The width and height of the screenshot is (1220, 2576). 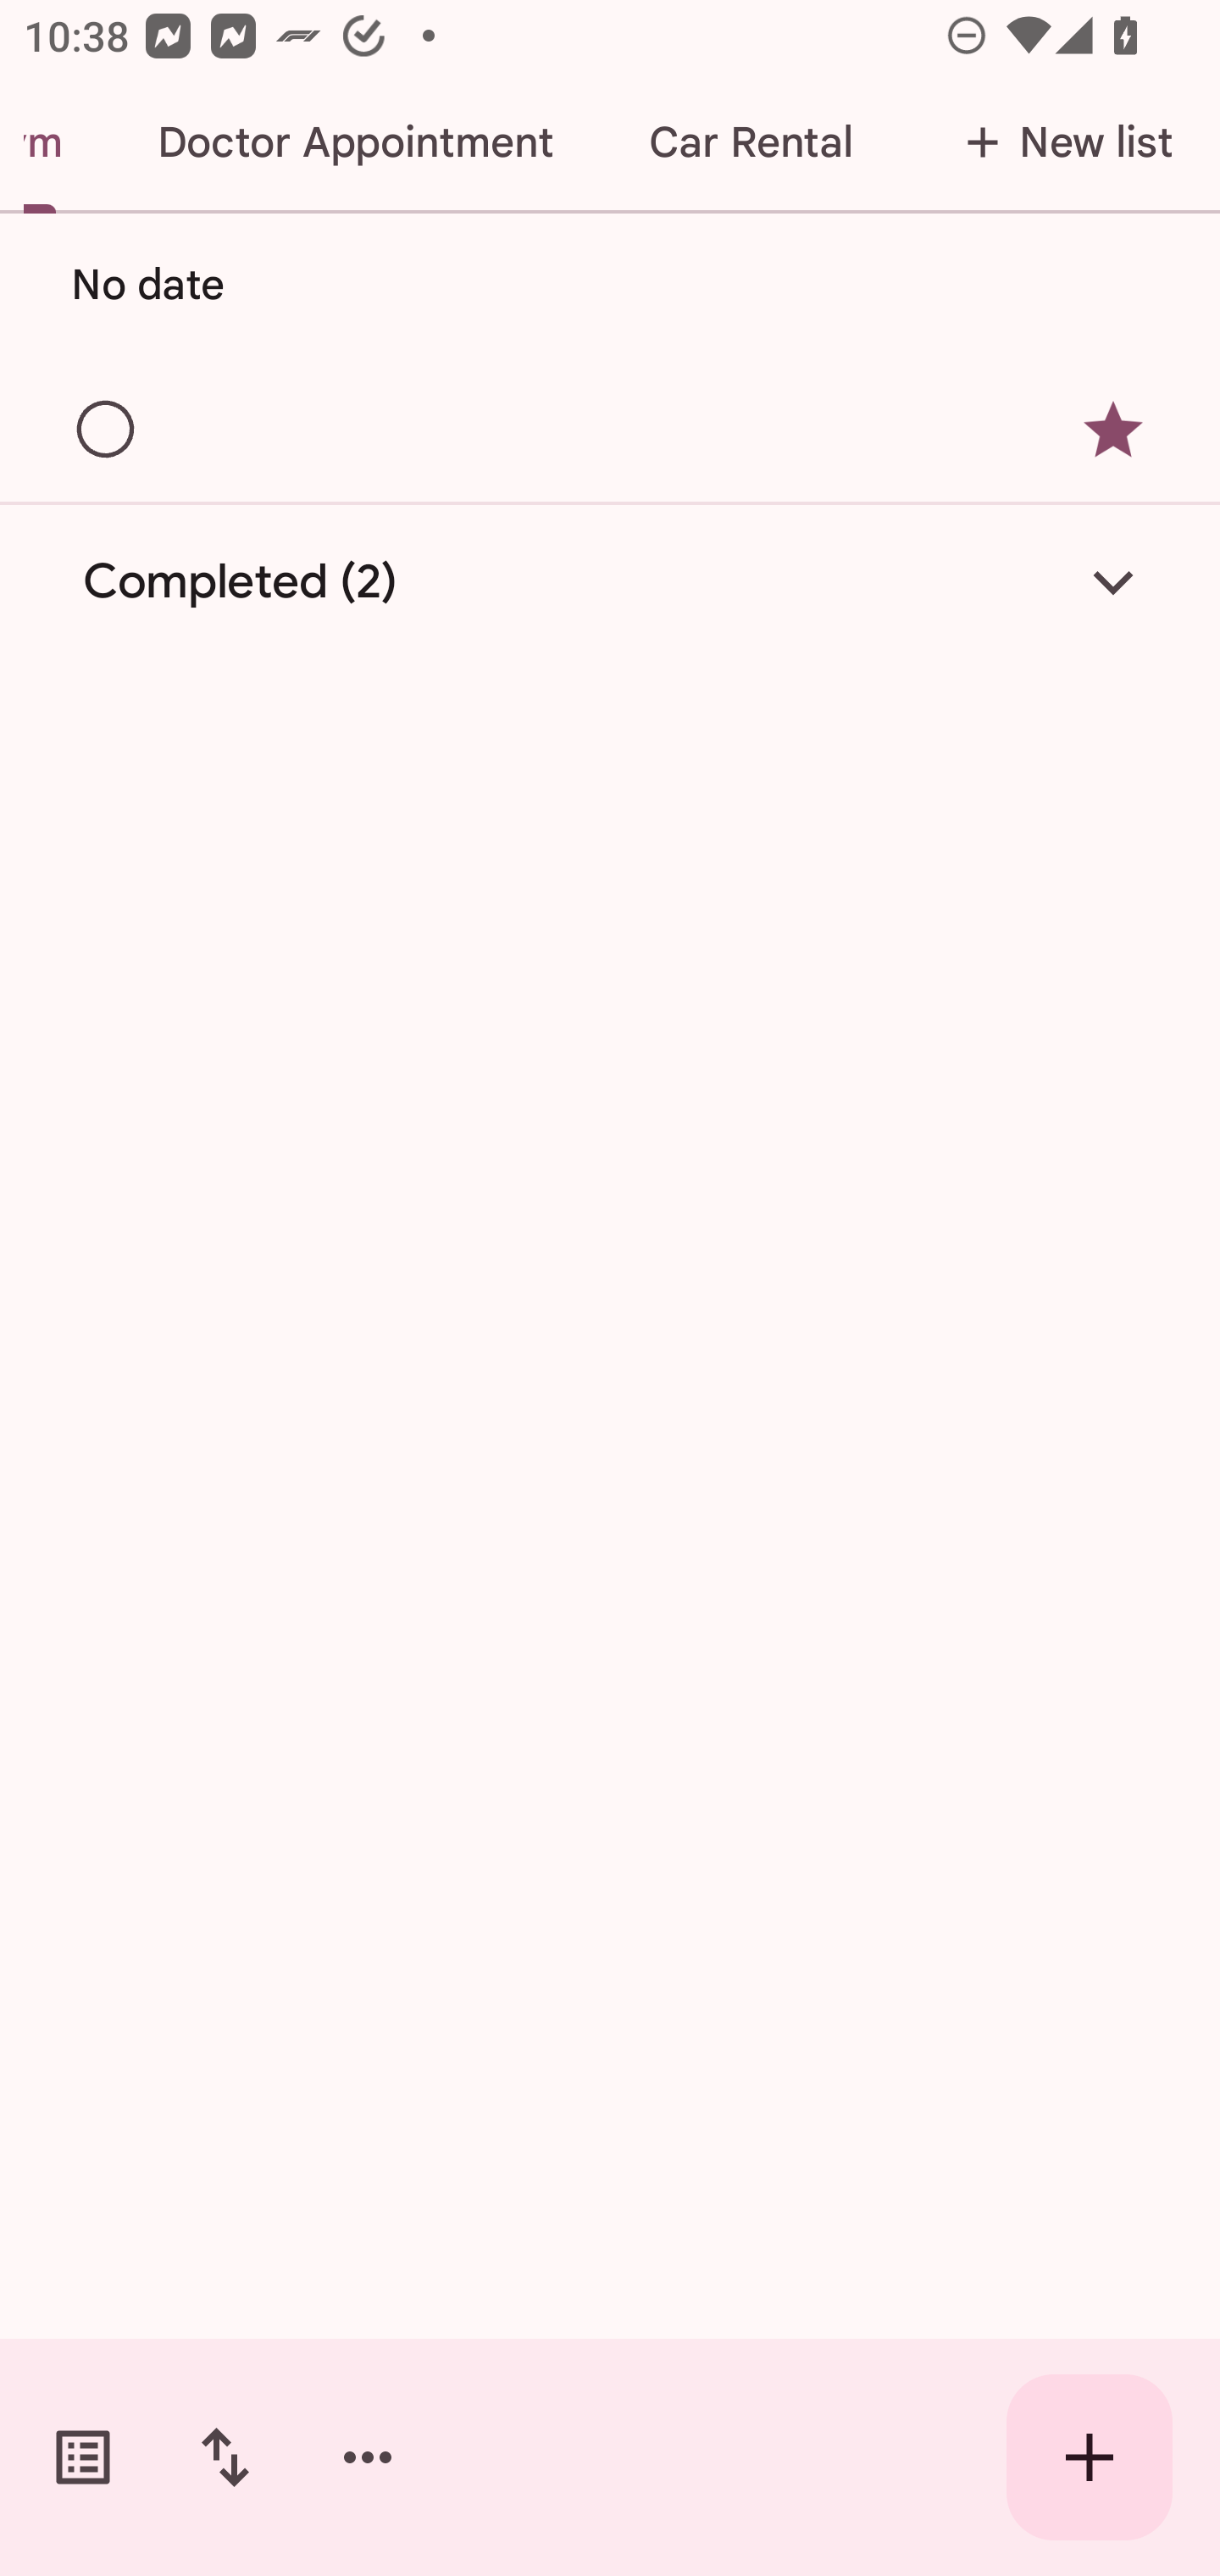 What do you see at coordinates (368, 2457) in the screenshot?
I see `More options` at bounding box center [368, 2457].